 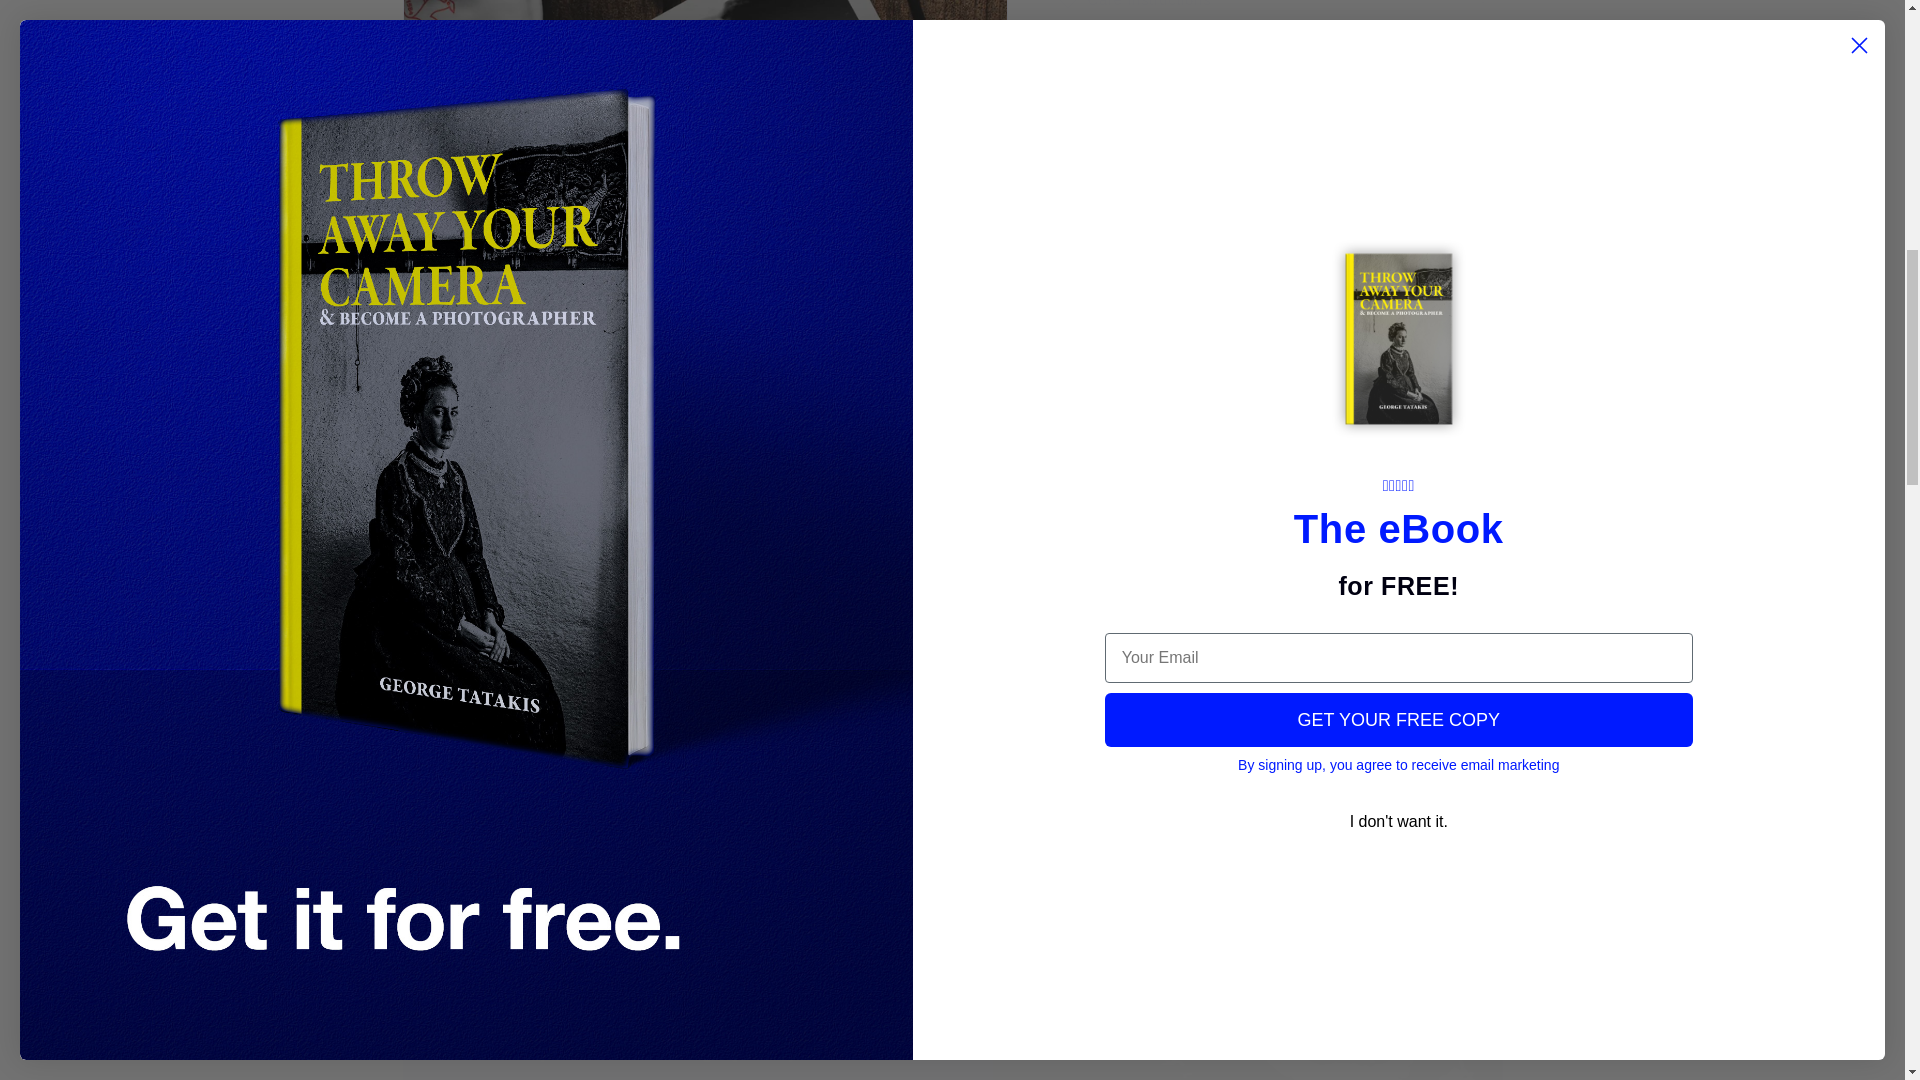 What do you see at coordinates (952, 621) in the screenshot?
I see `0` at bounding box center [952, 621].